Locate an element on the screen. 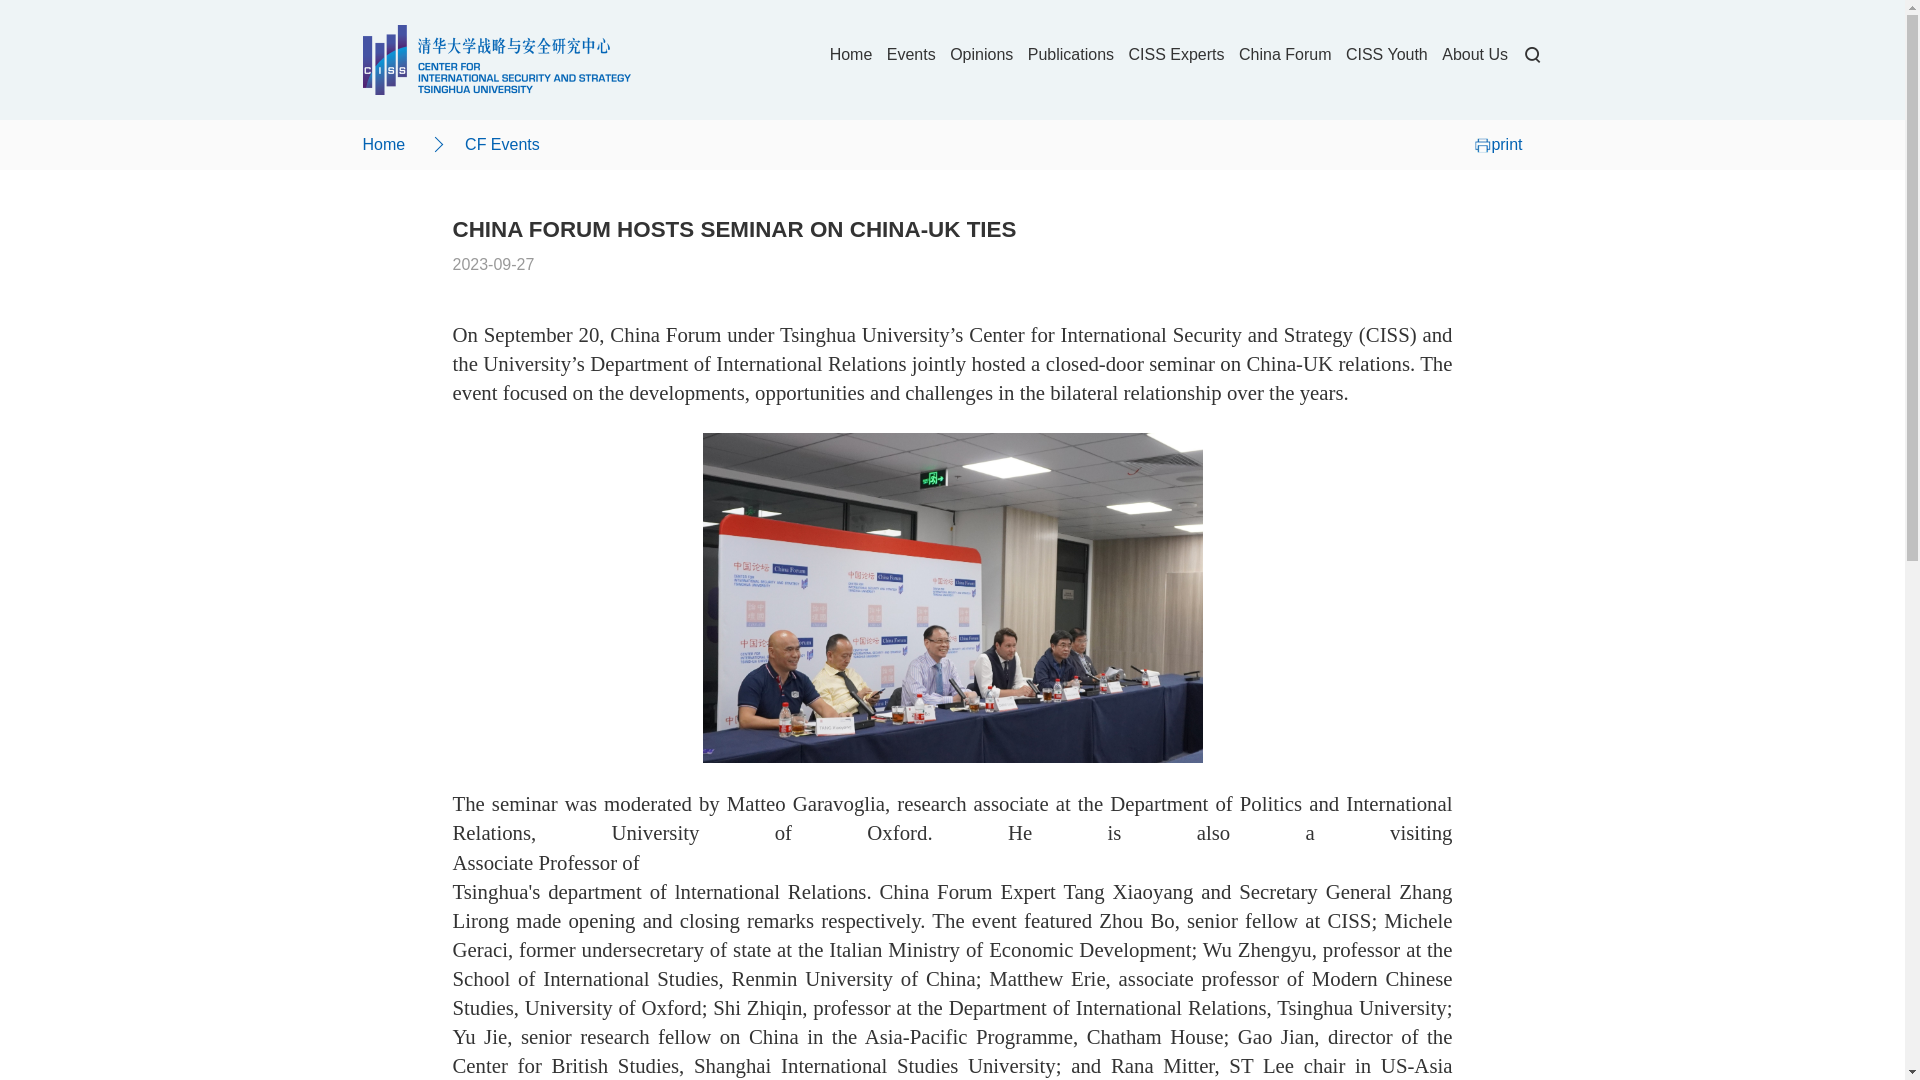 The height and width of the screenshot is (1080, 1920). print is located at coordinates (1498, 144).